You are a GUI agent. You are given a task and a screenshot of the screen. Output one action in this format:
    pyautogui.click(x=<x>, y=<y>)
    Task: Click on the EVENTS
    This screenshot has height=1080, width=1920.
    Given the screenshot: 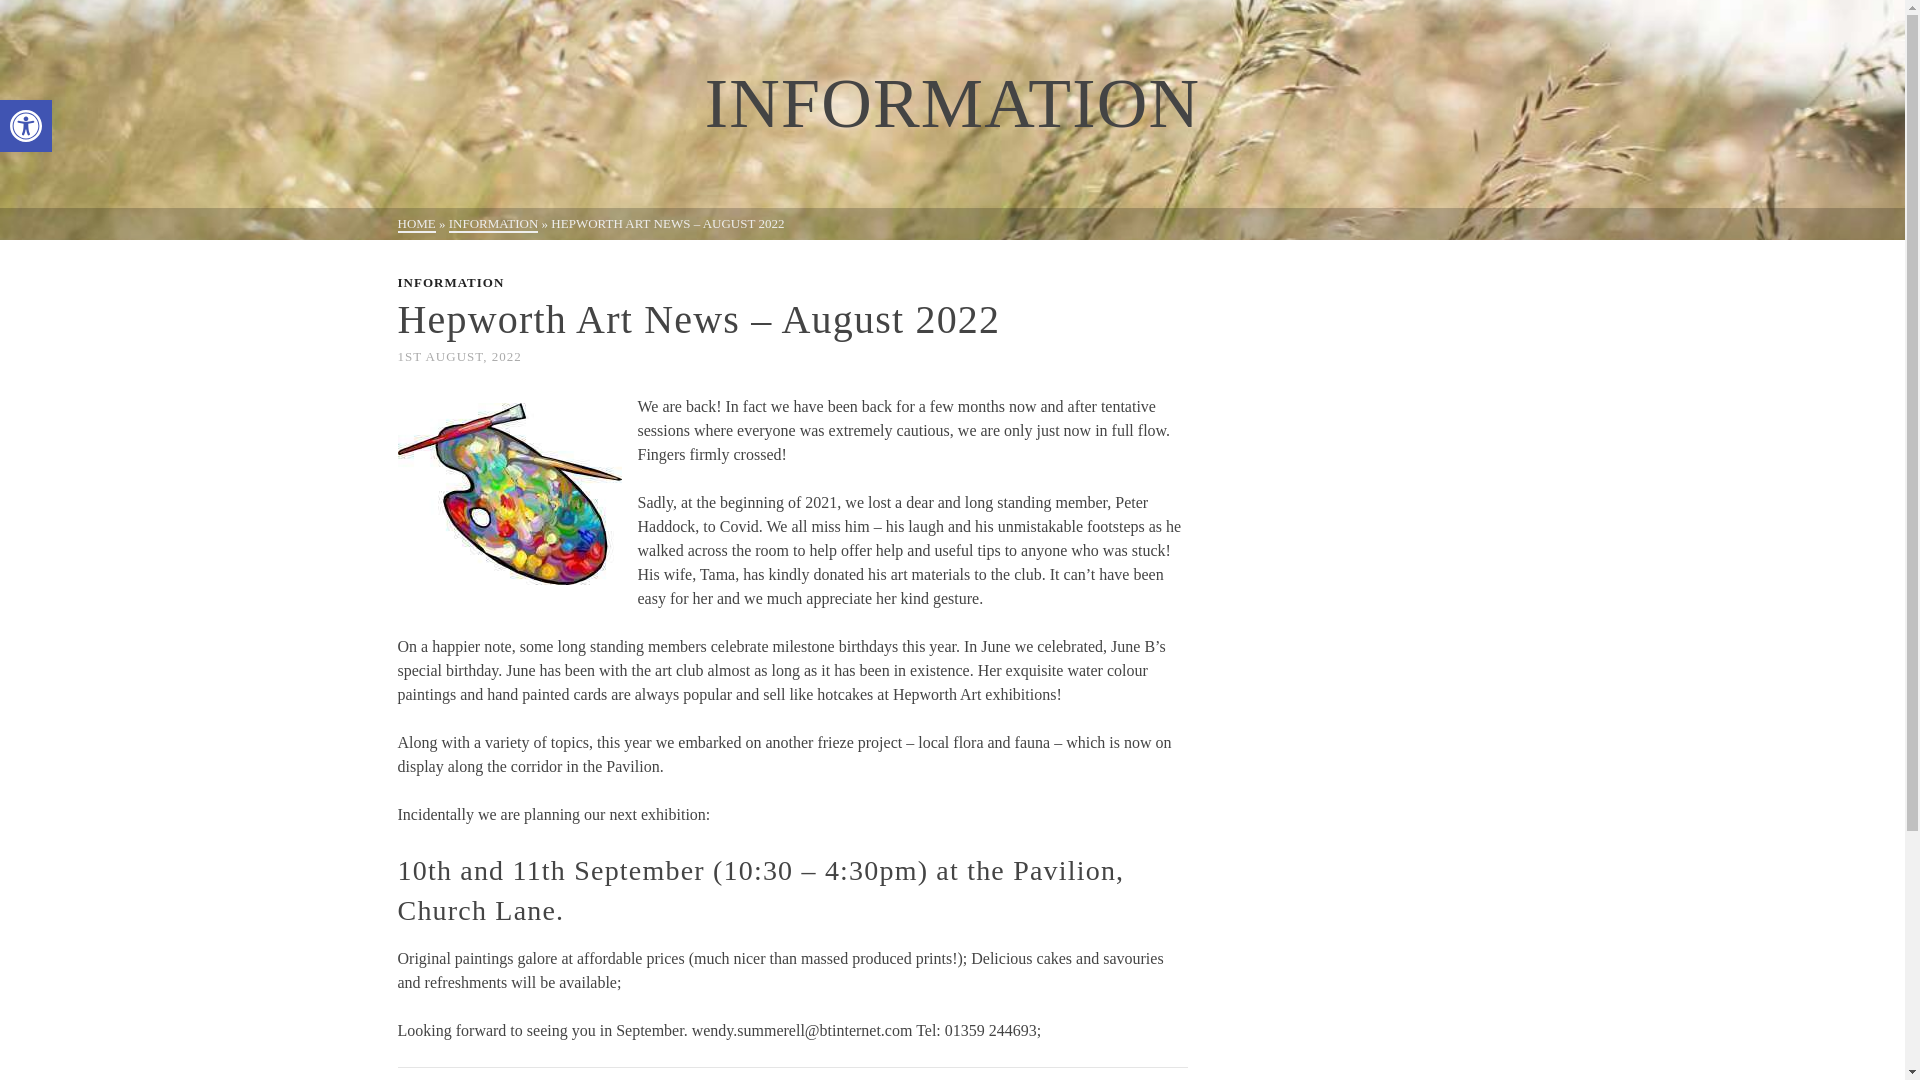 What is the action you would take?
    pyautogui.click(x=26, y=126)
    